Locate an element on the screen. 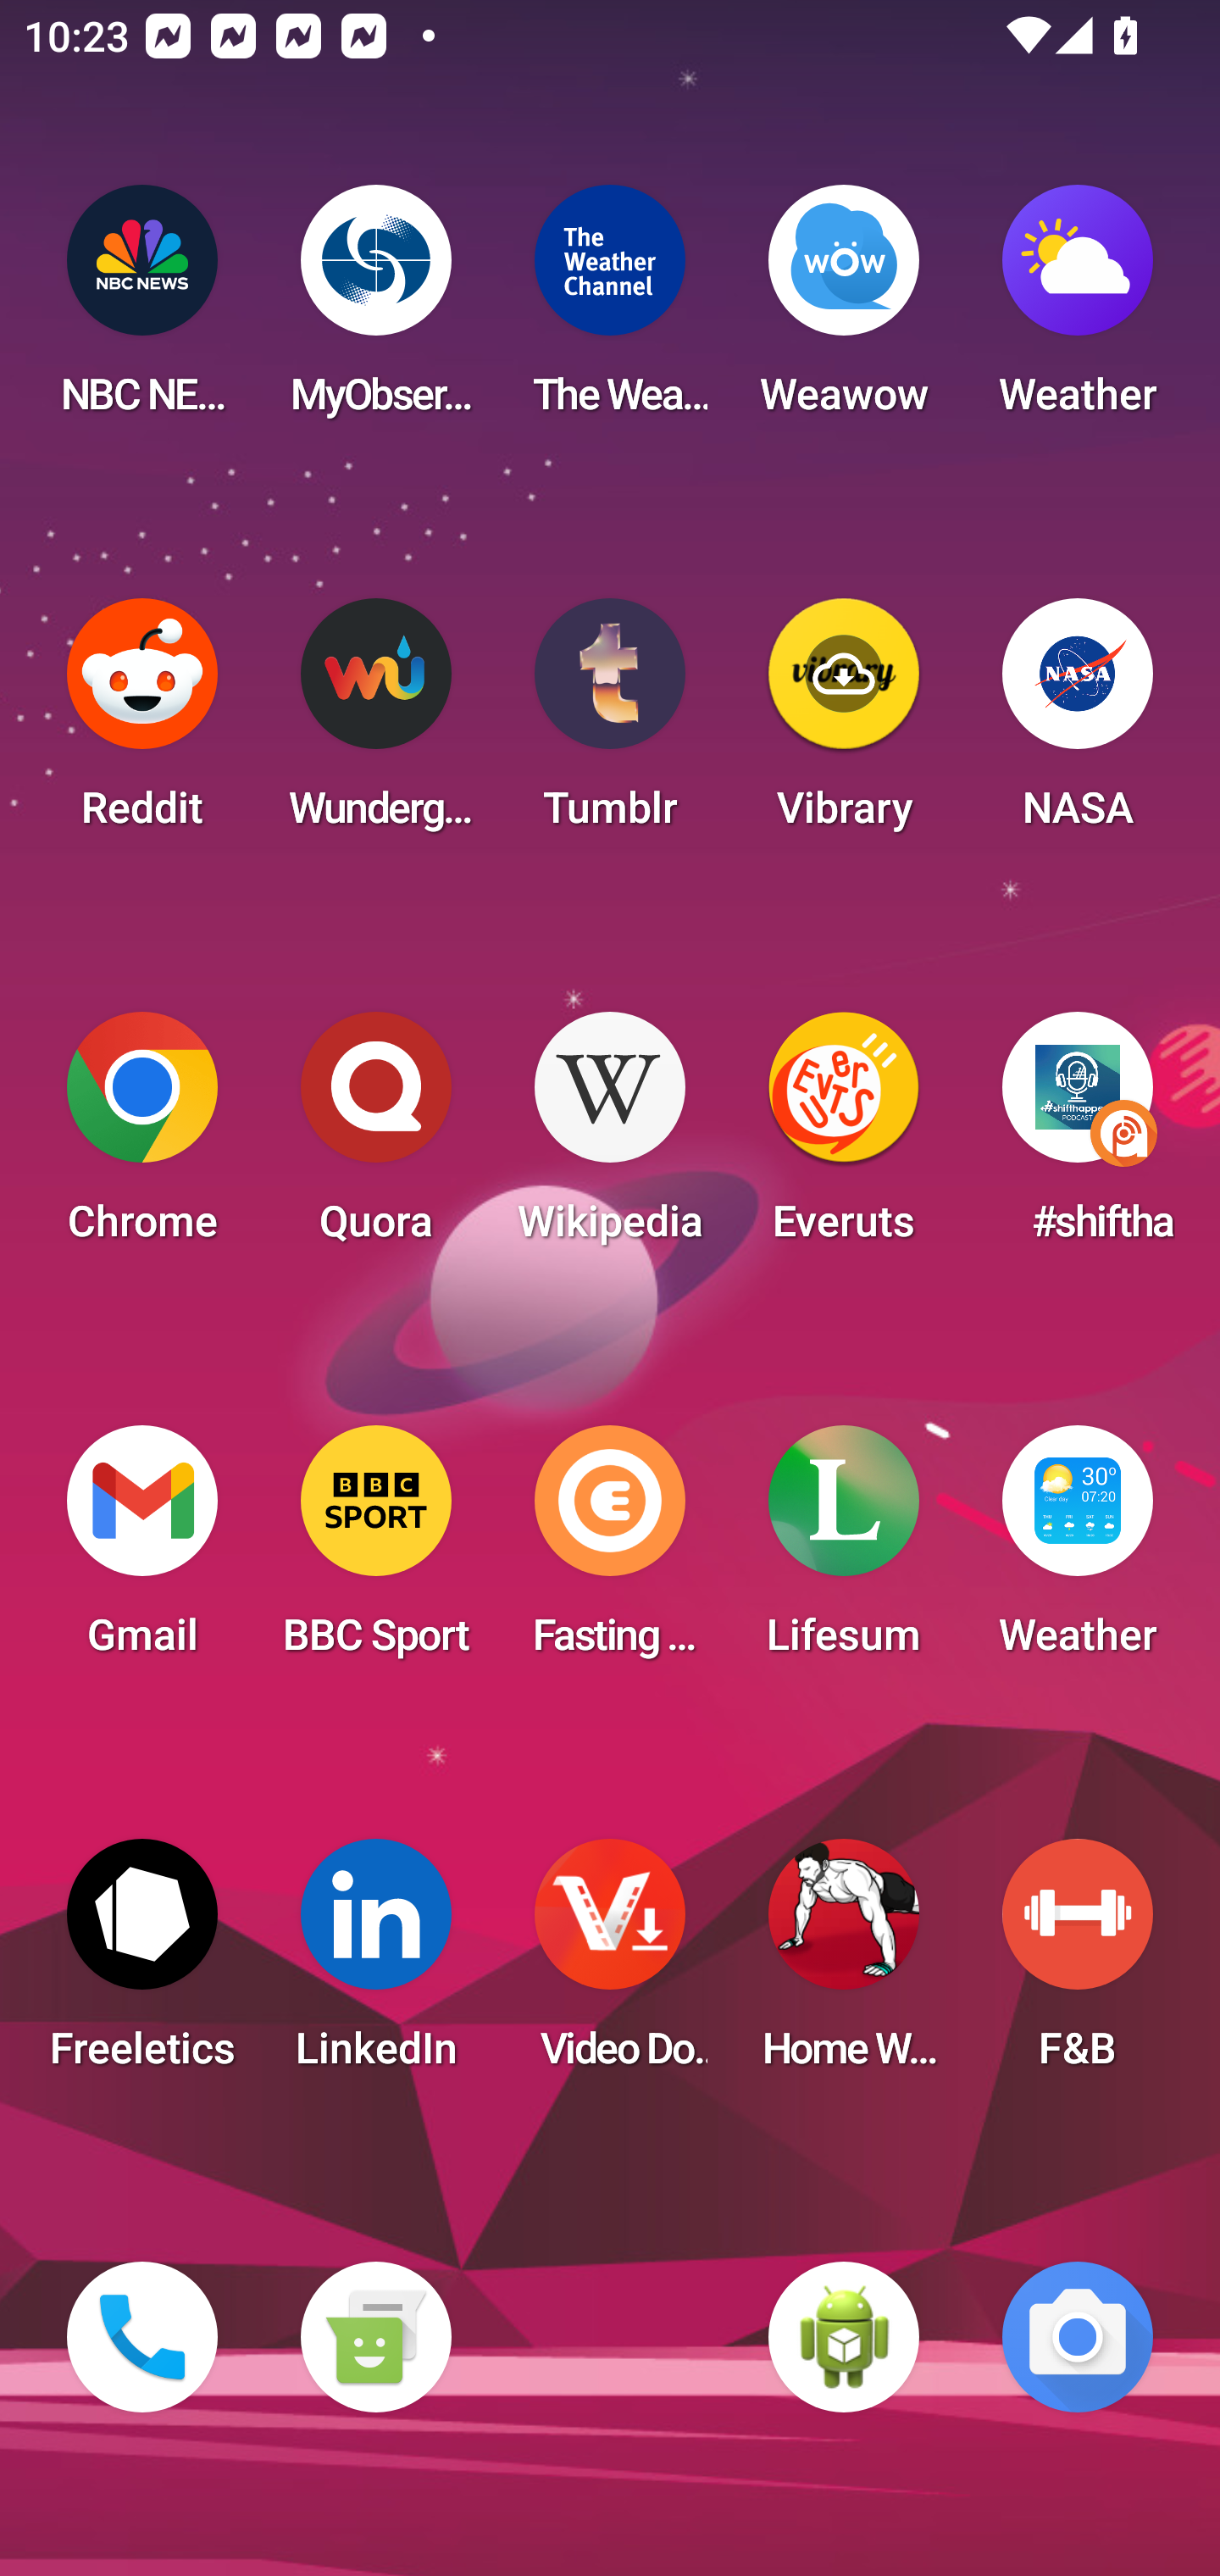  WebView Browser Tester is located at coordinates (844, 2337).